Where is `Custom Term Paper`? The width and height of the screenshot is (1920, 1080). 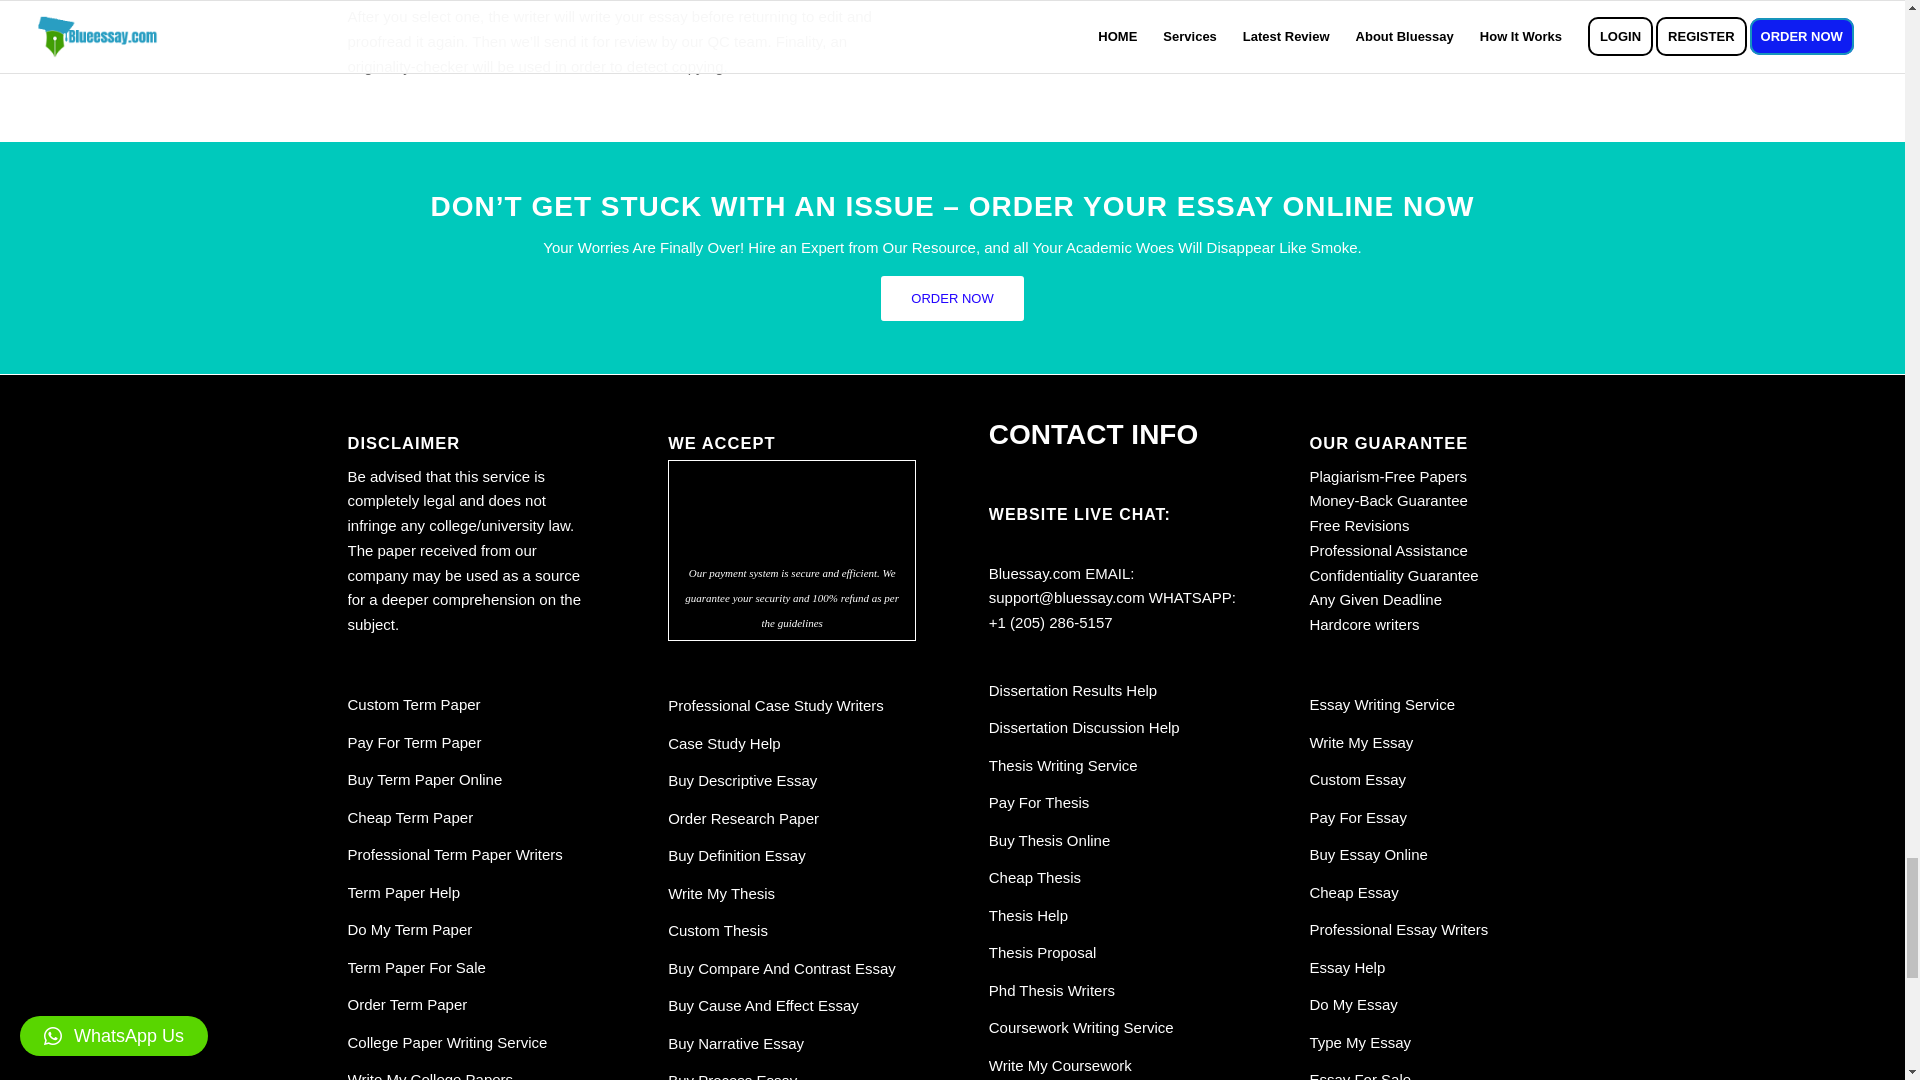
Custom Term Paper is located at coordinates (414, 704).